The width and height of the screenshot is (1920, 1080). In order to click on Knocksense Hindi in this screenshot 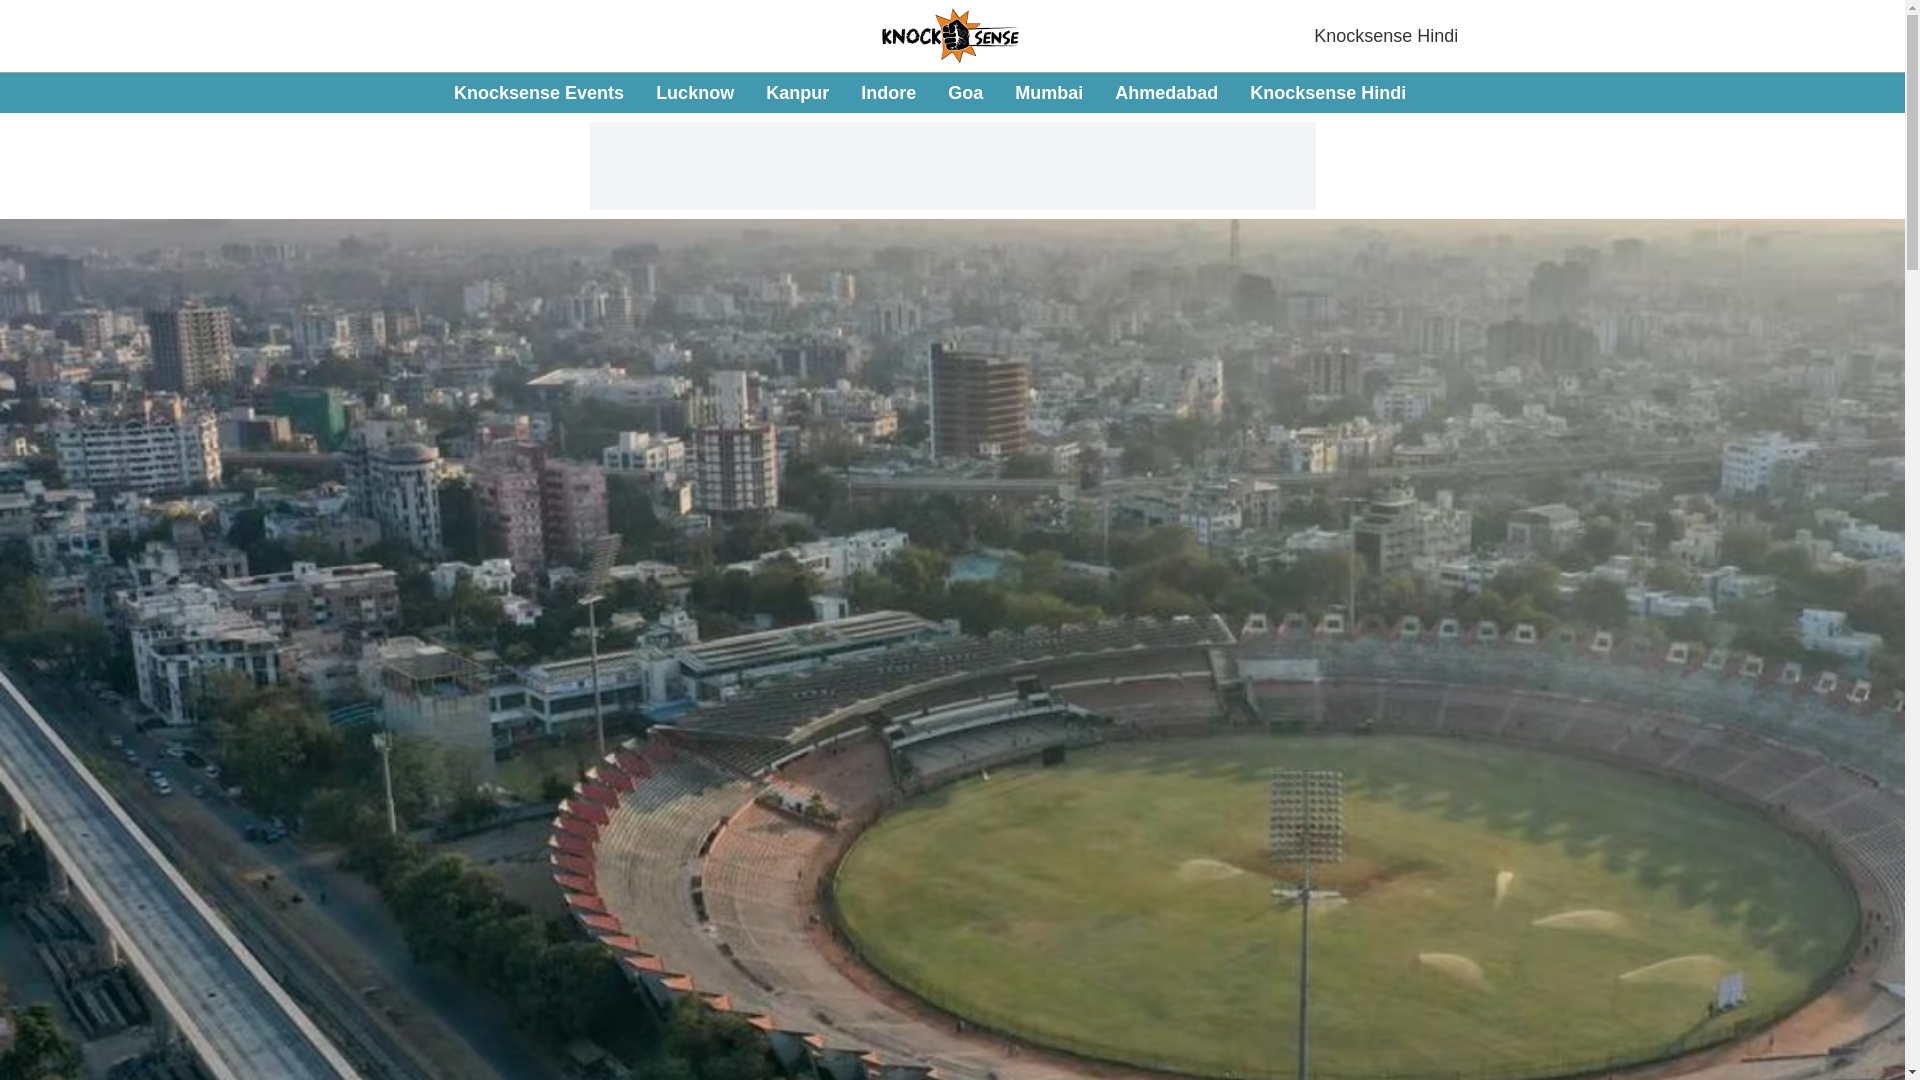, I will do `click(1385, 36)`.